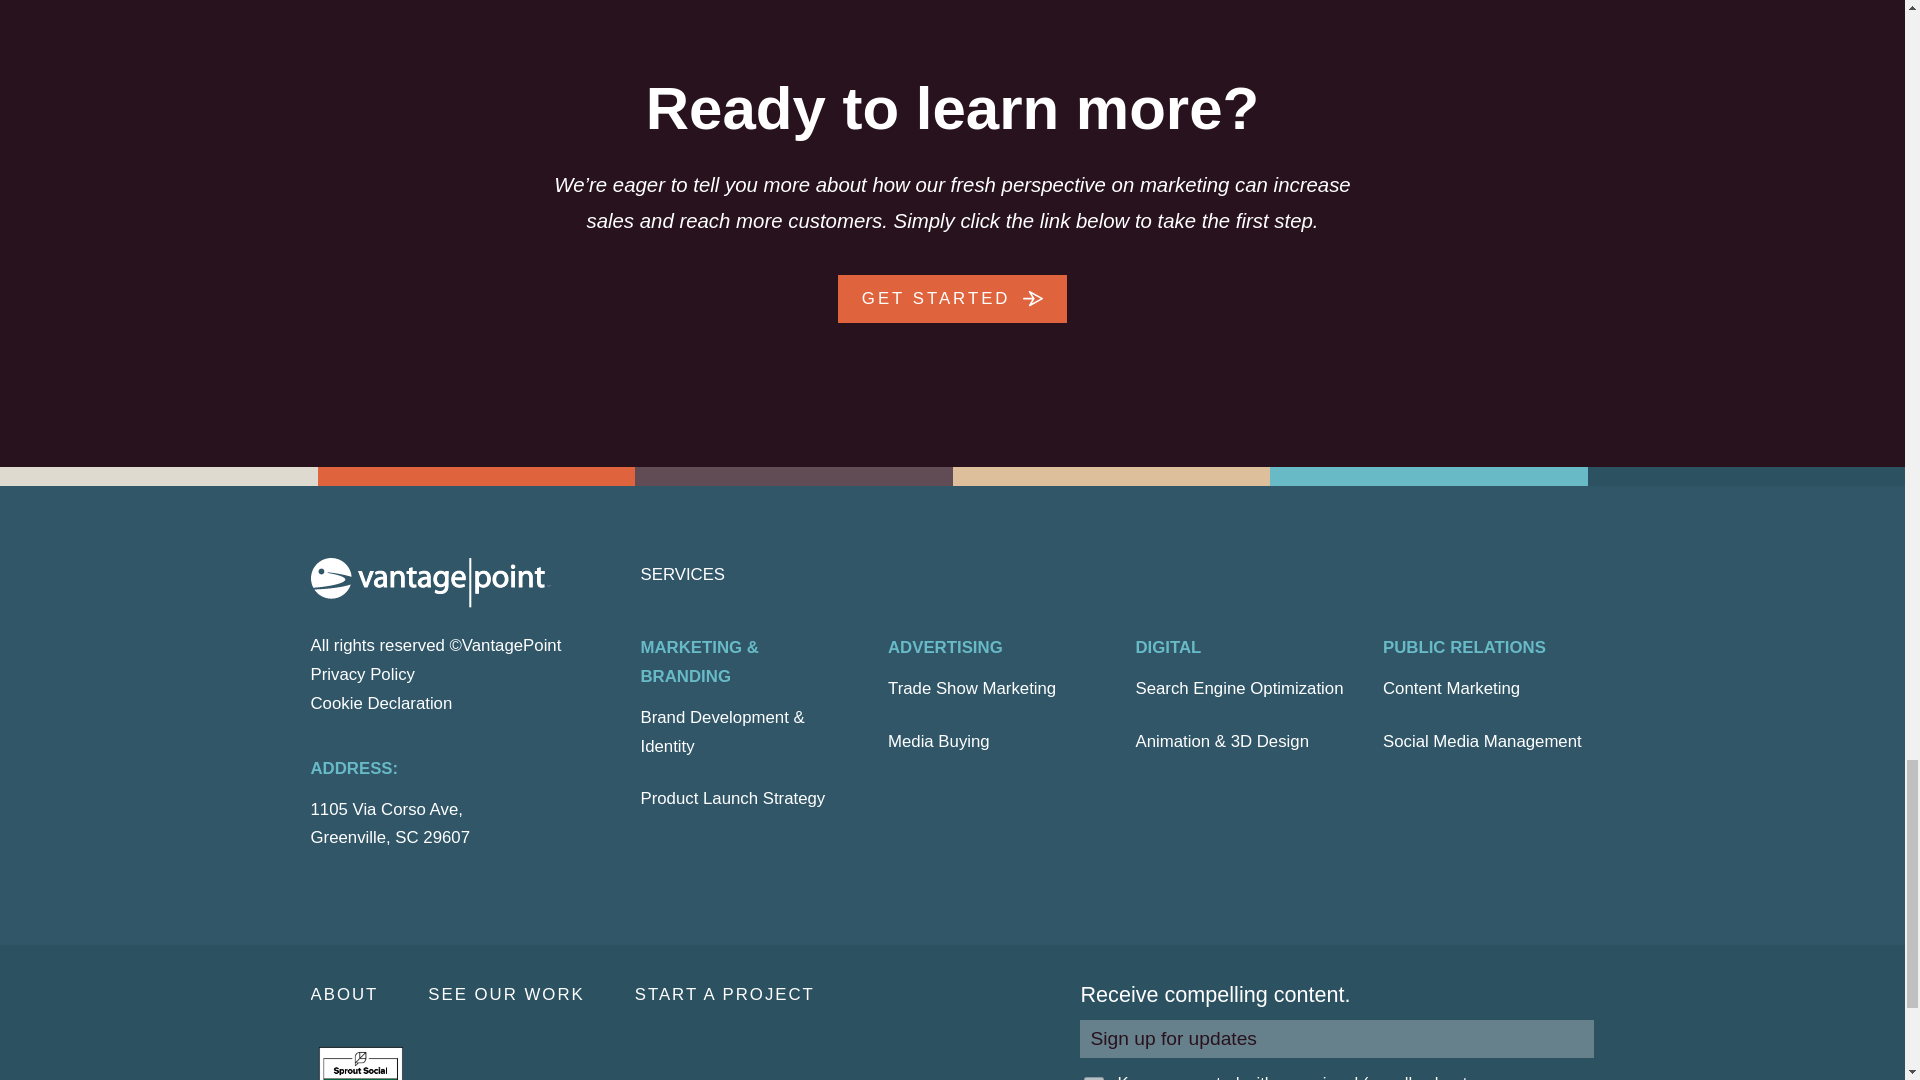  I want to click on Trade Show Marketing, so click(972, 690).